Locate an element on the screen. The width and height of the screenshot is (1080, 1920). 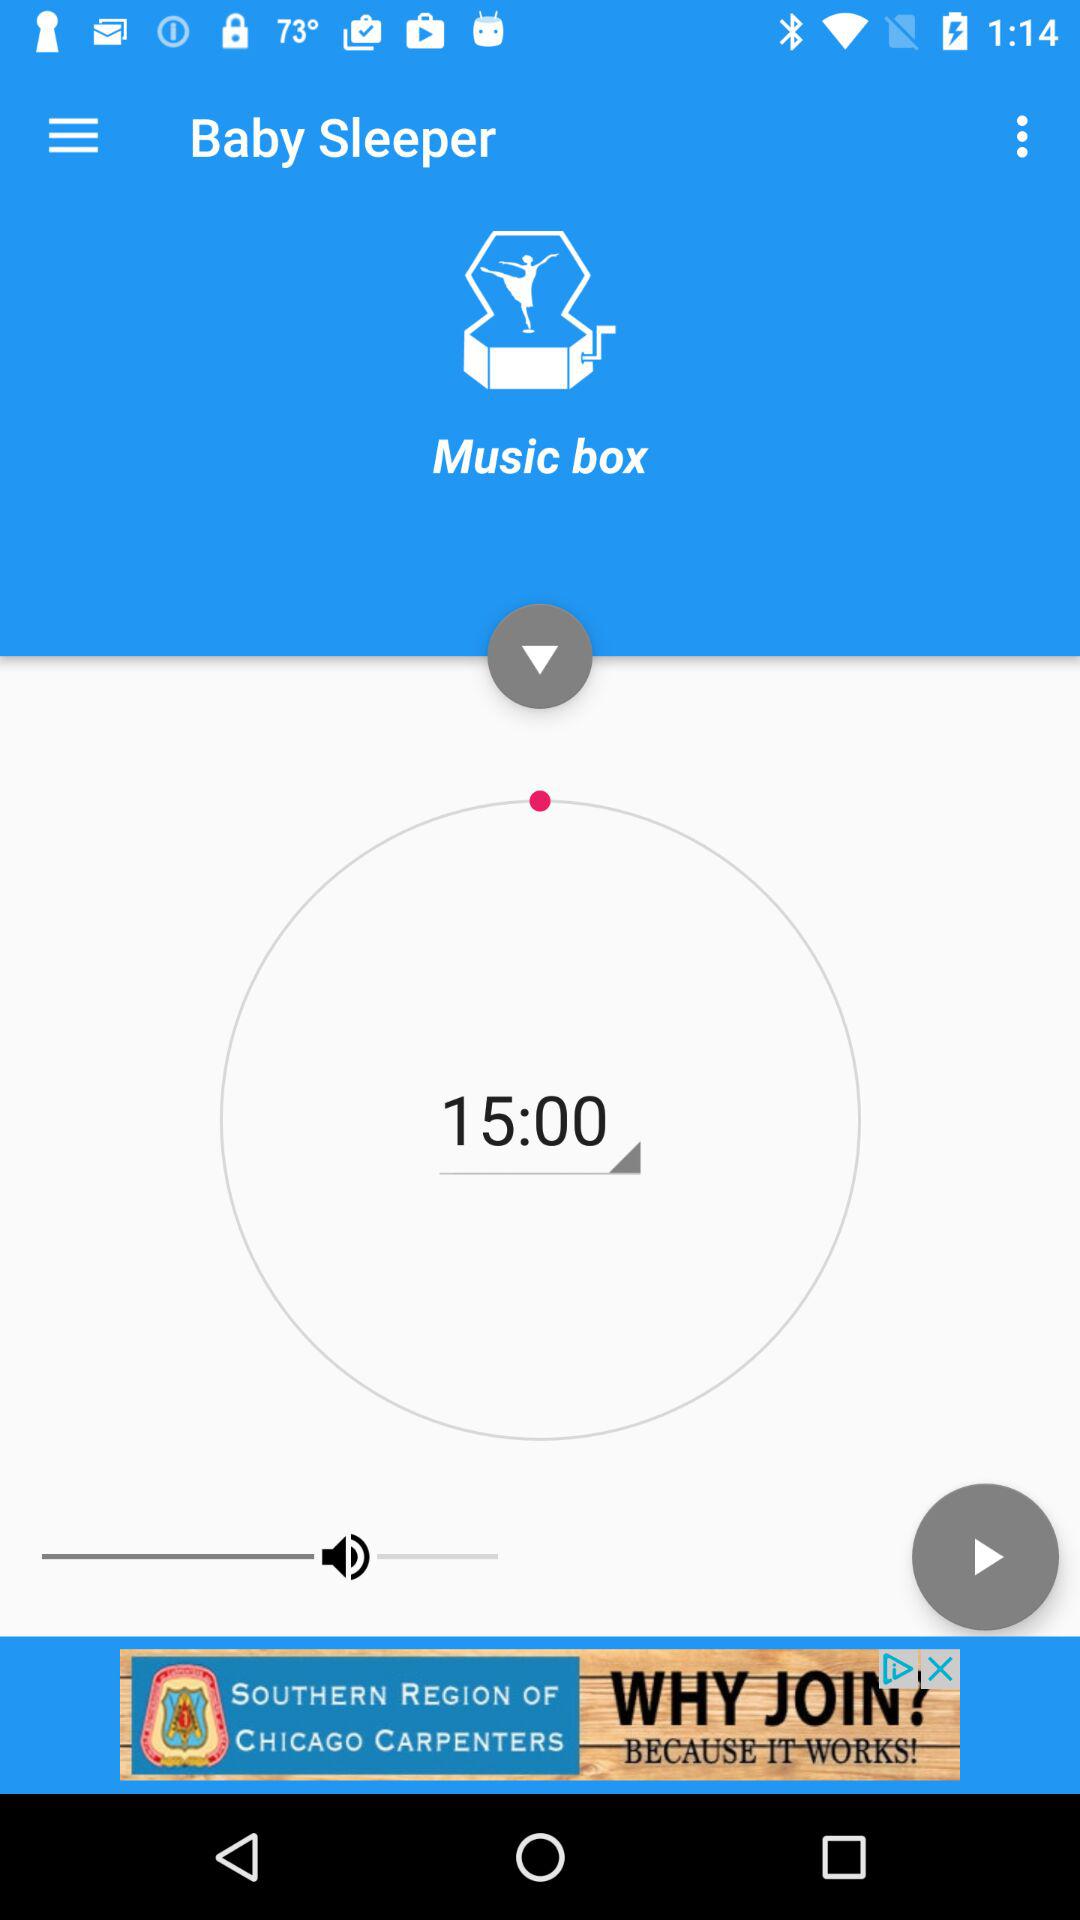
play audio is located at coordinates (986, 1556).